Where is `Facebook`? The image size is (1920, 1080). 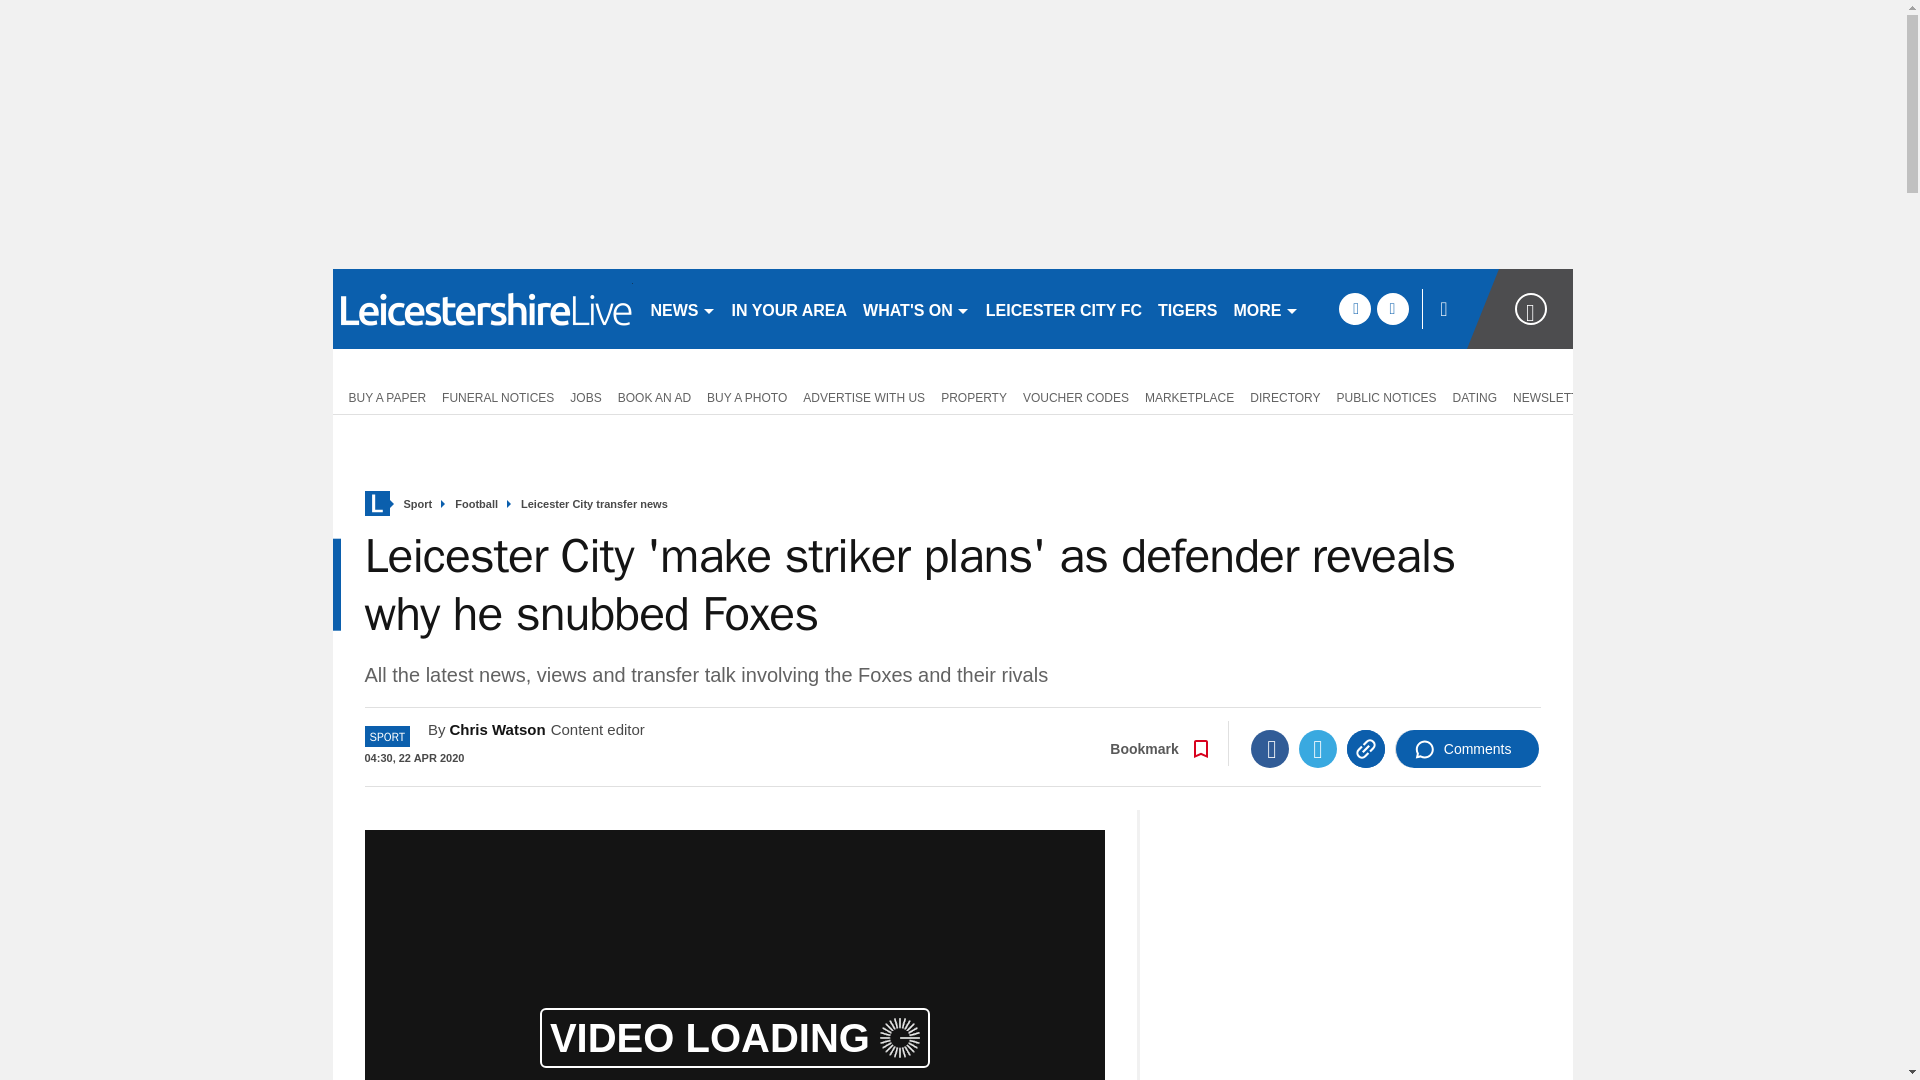 Facebook is located at coordinates (1270, 748).